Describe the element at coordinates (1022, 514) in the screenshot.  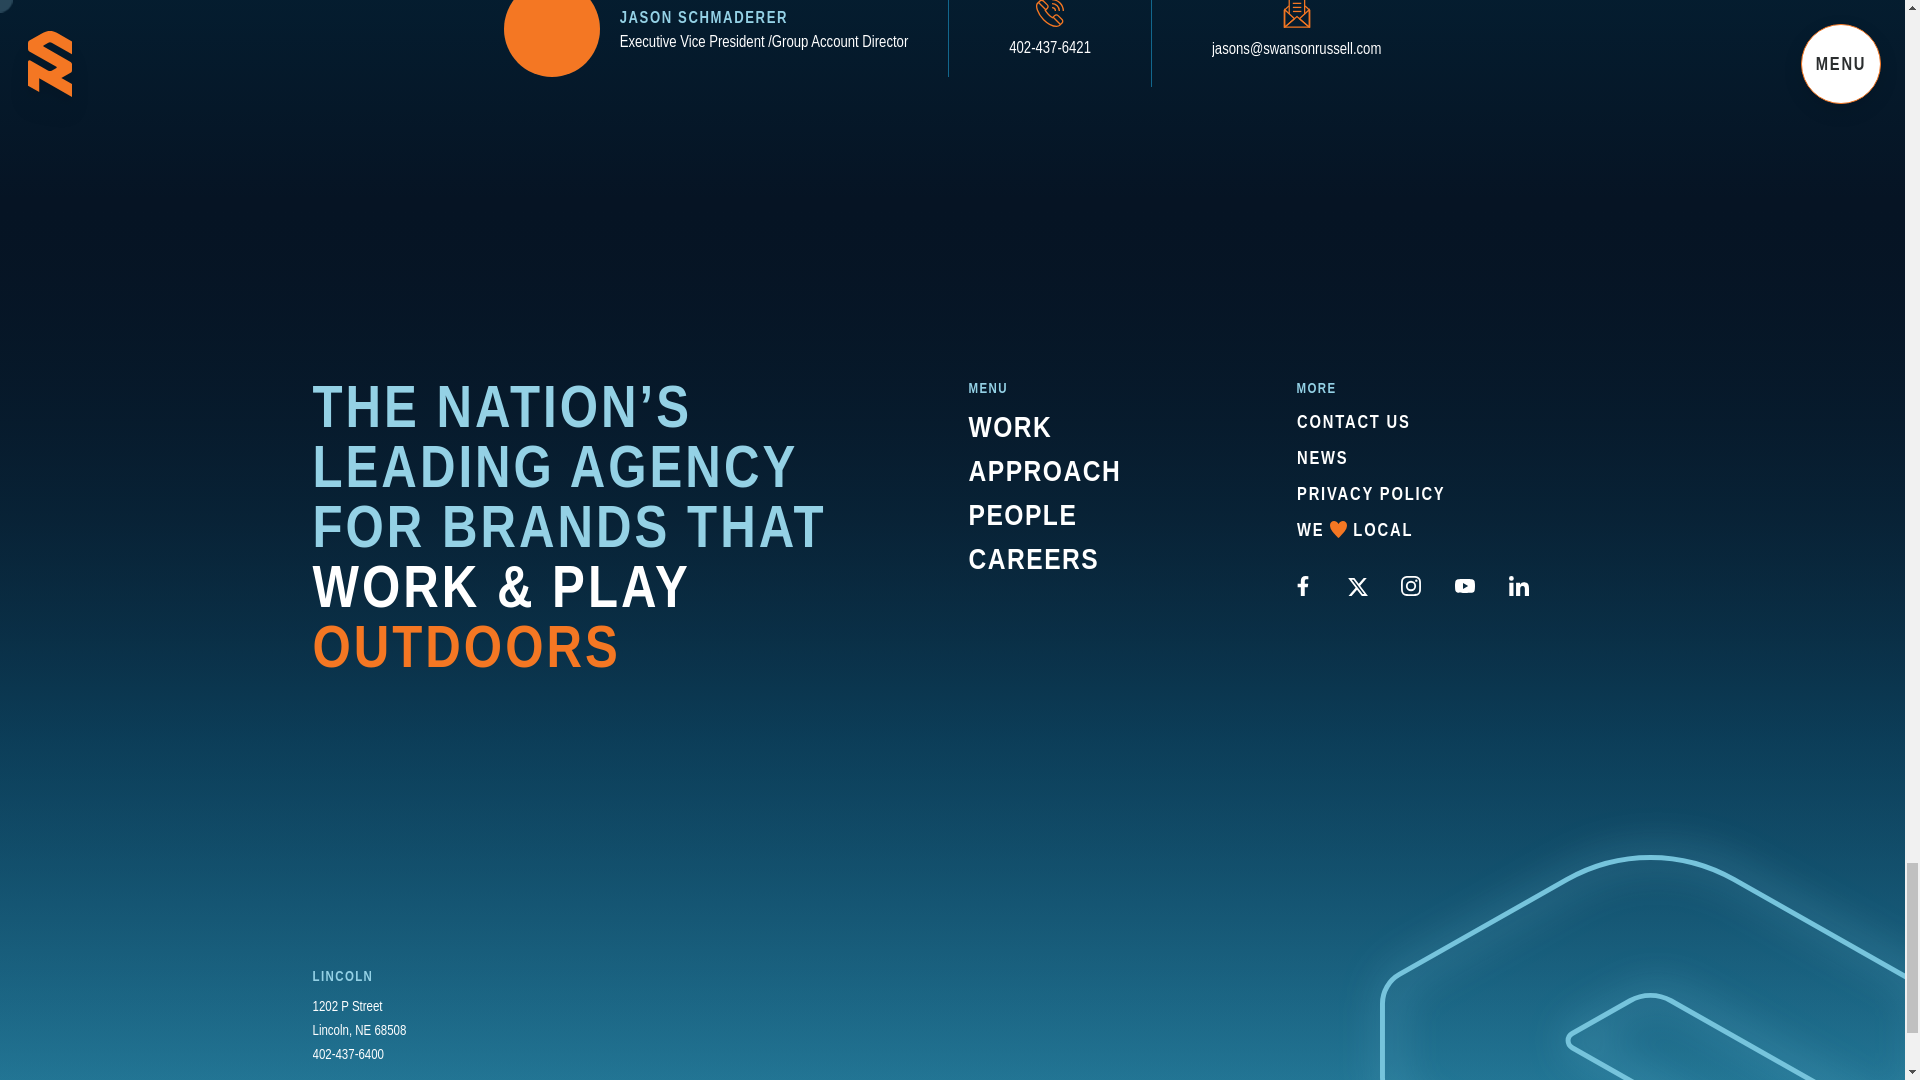
I see `PEOPLE` at that location.